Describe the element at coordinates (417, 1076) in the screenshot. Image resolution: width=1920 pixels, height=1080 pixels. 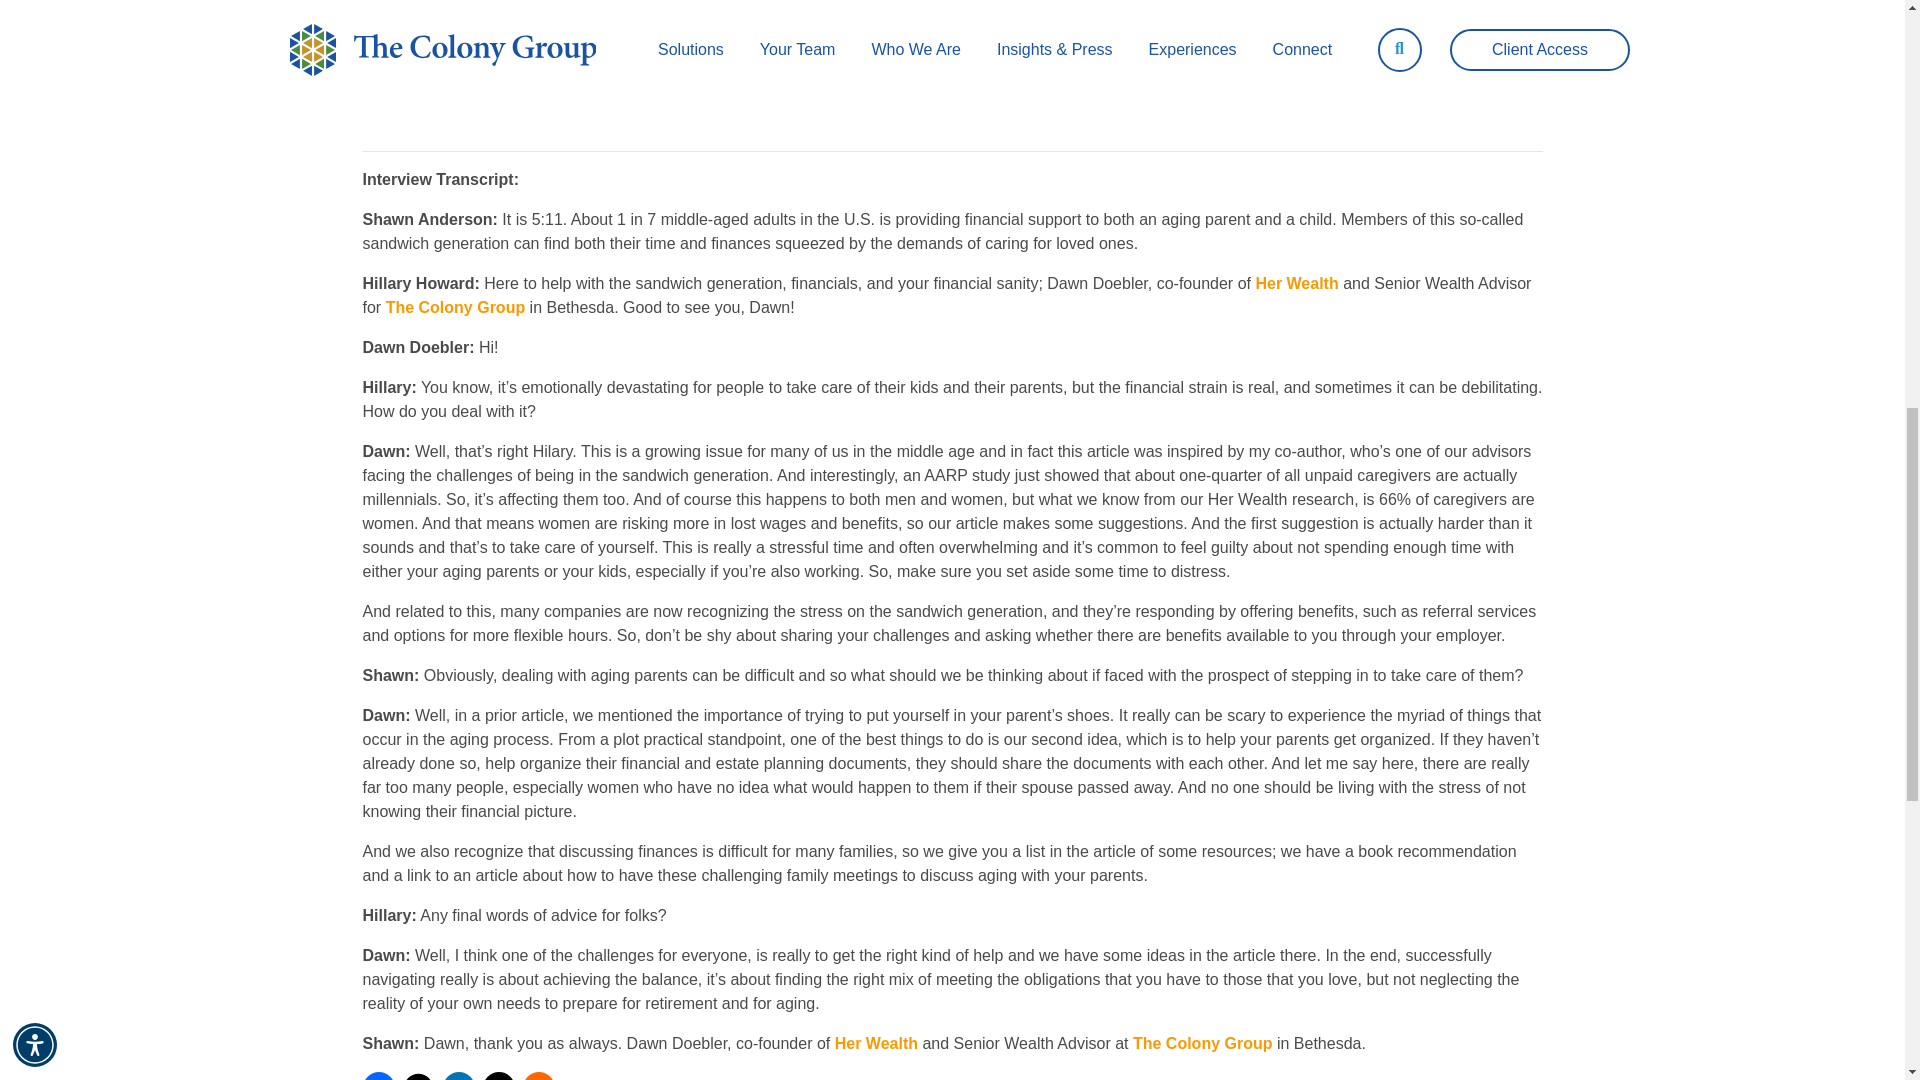
I see `Tweet this !` at that location.